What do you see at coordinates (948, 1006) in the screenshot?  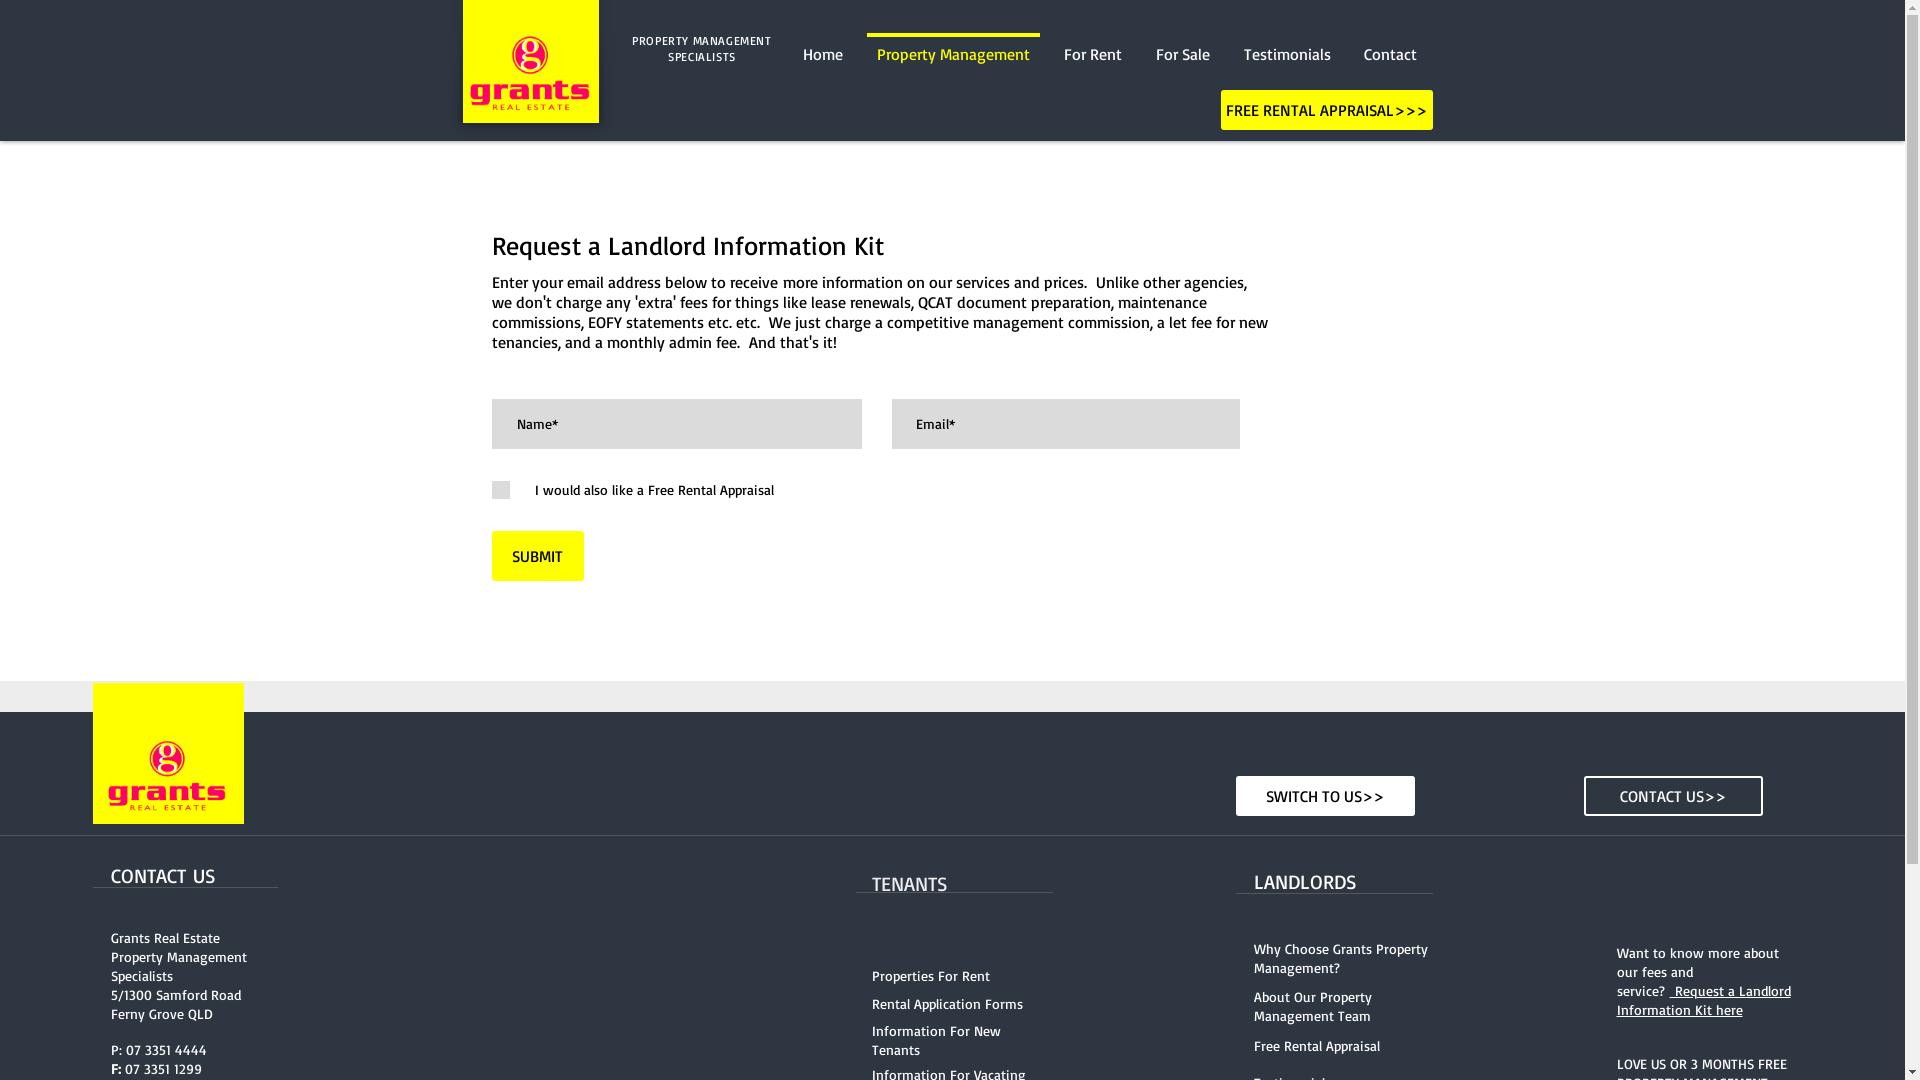 I see `Rental Application Forms` at bounding box center [948, 1006].